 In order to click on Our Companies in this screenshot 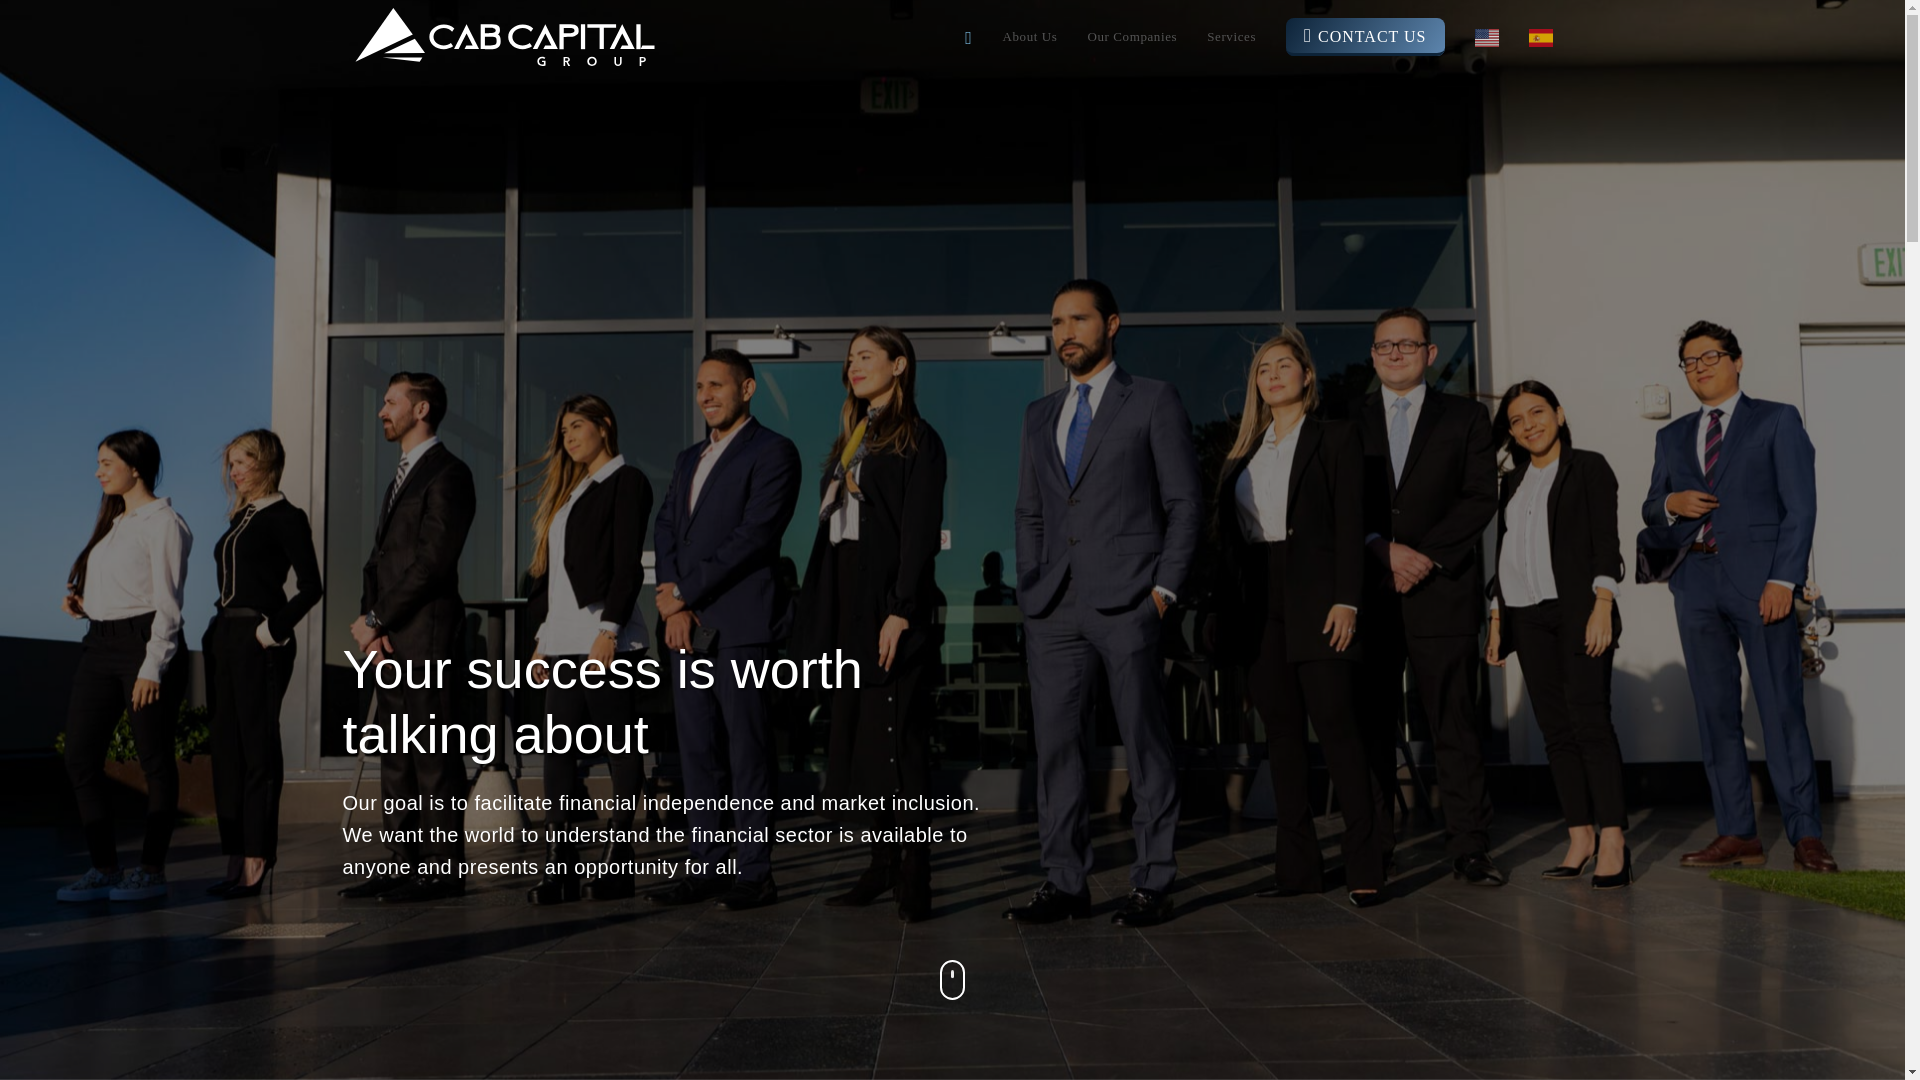, I will do `click(1132, 37)`.